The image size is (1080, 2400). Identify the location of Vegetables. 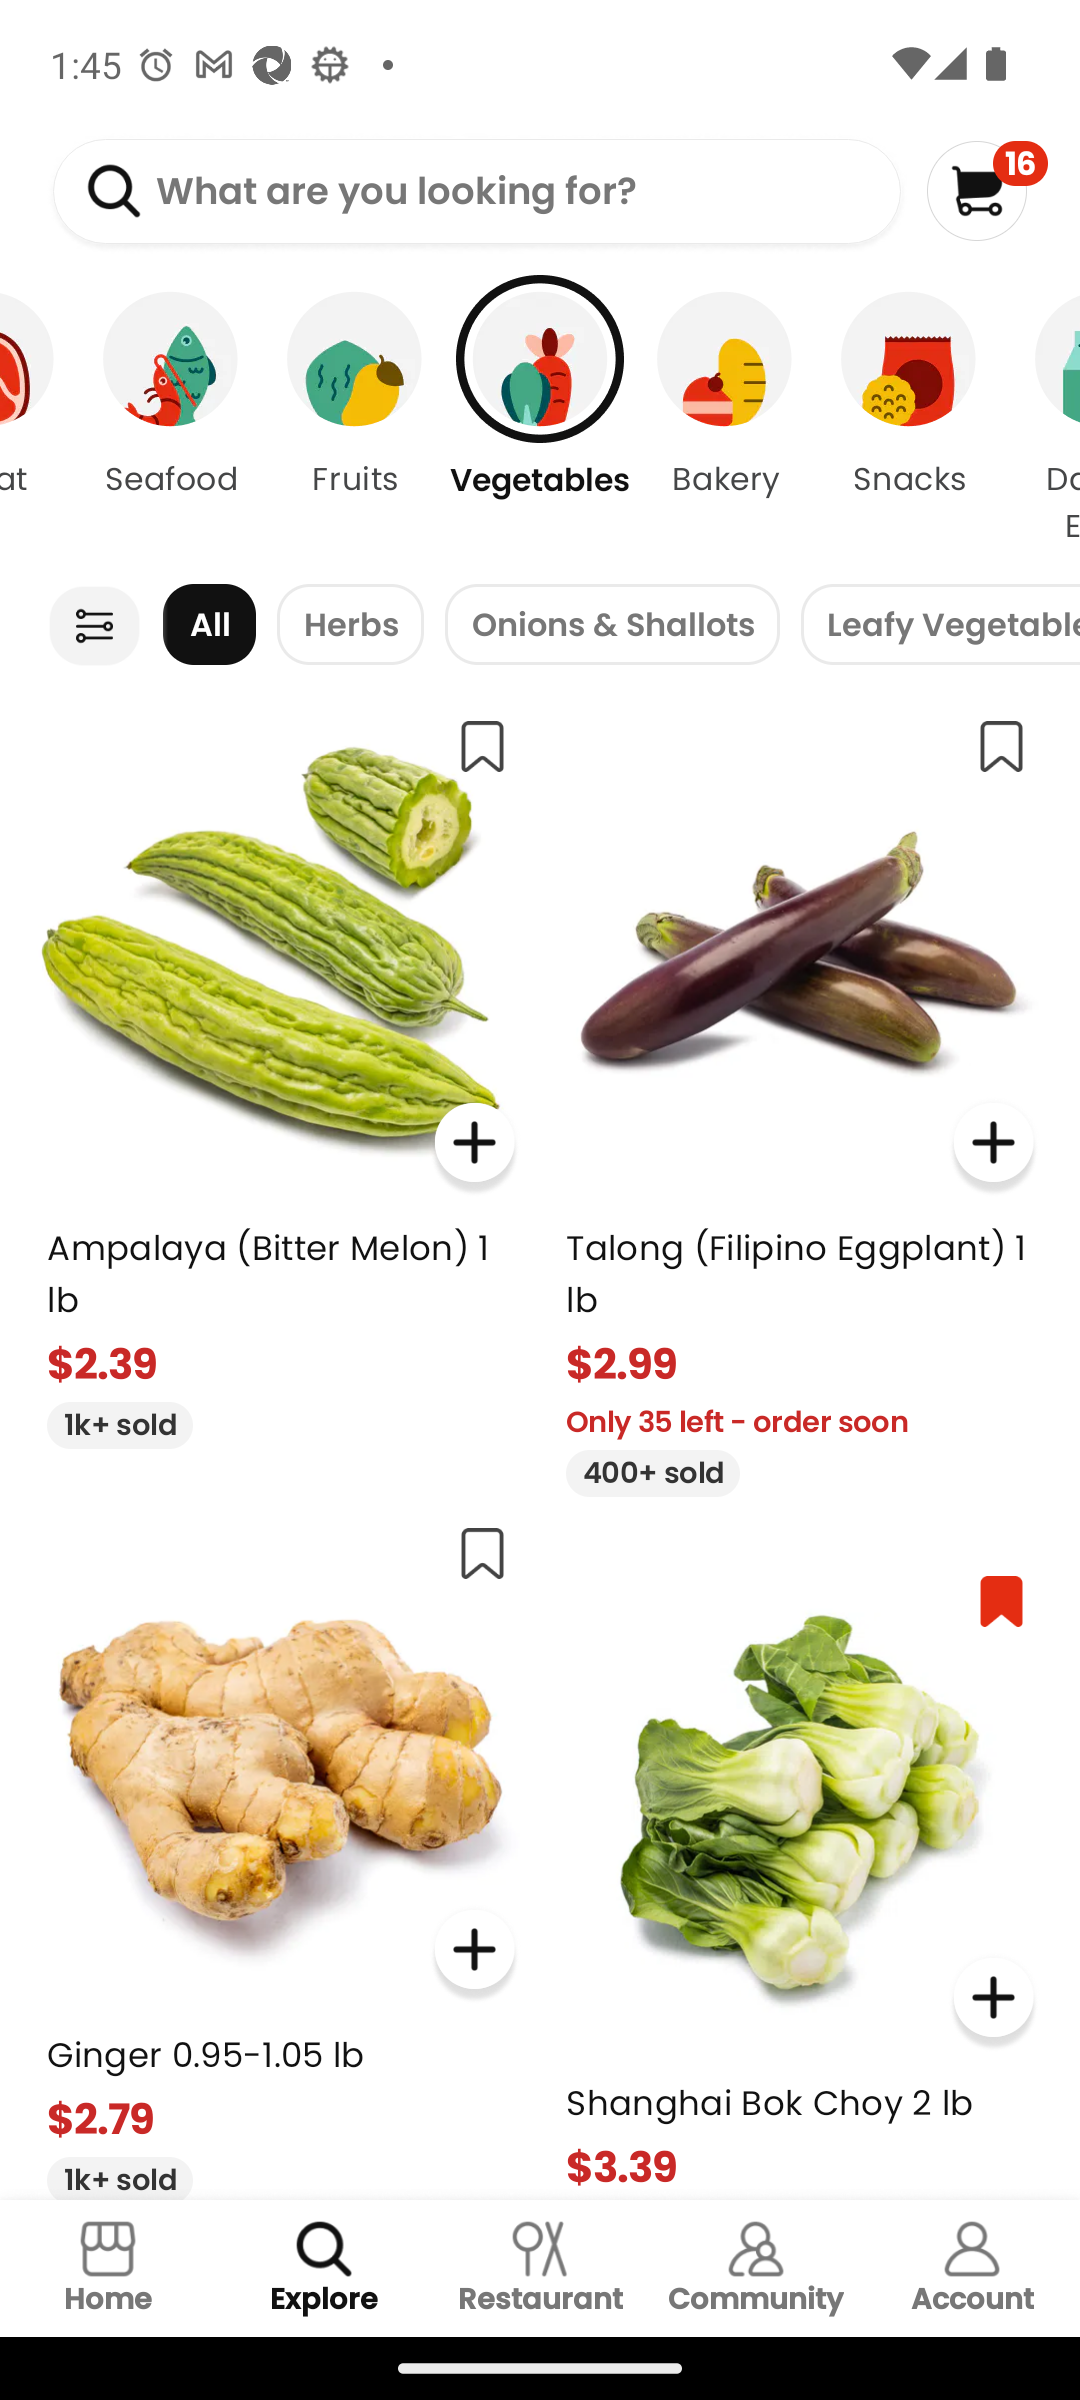
(540, 420).